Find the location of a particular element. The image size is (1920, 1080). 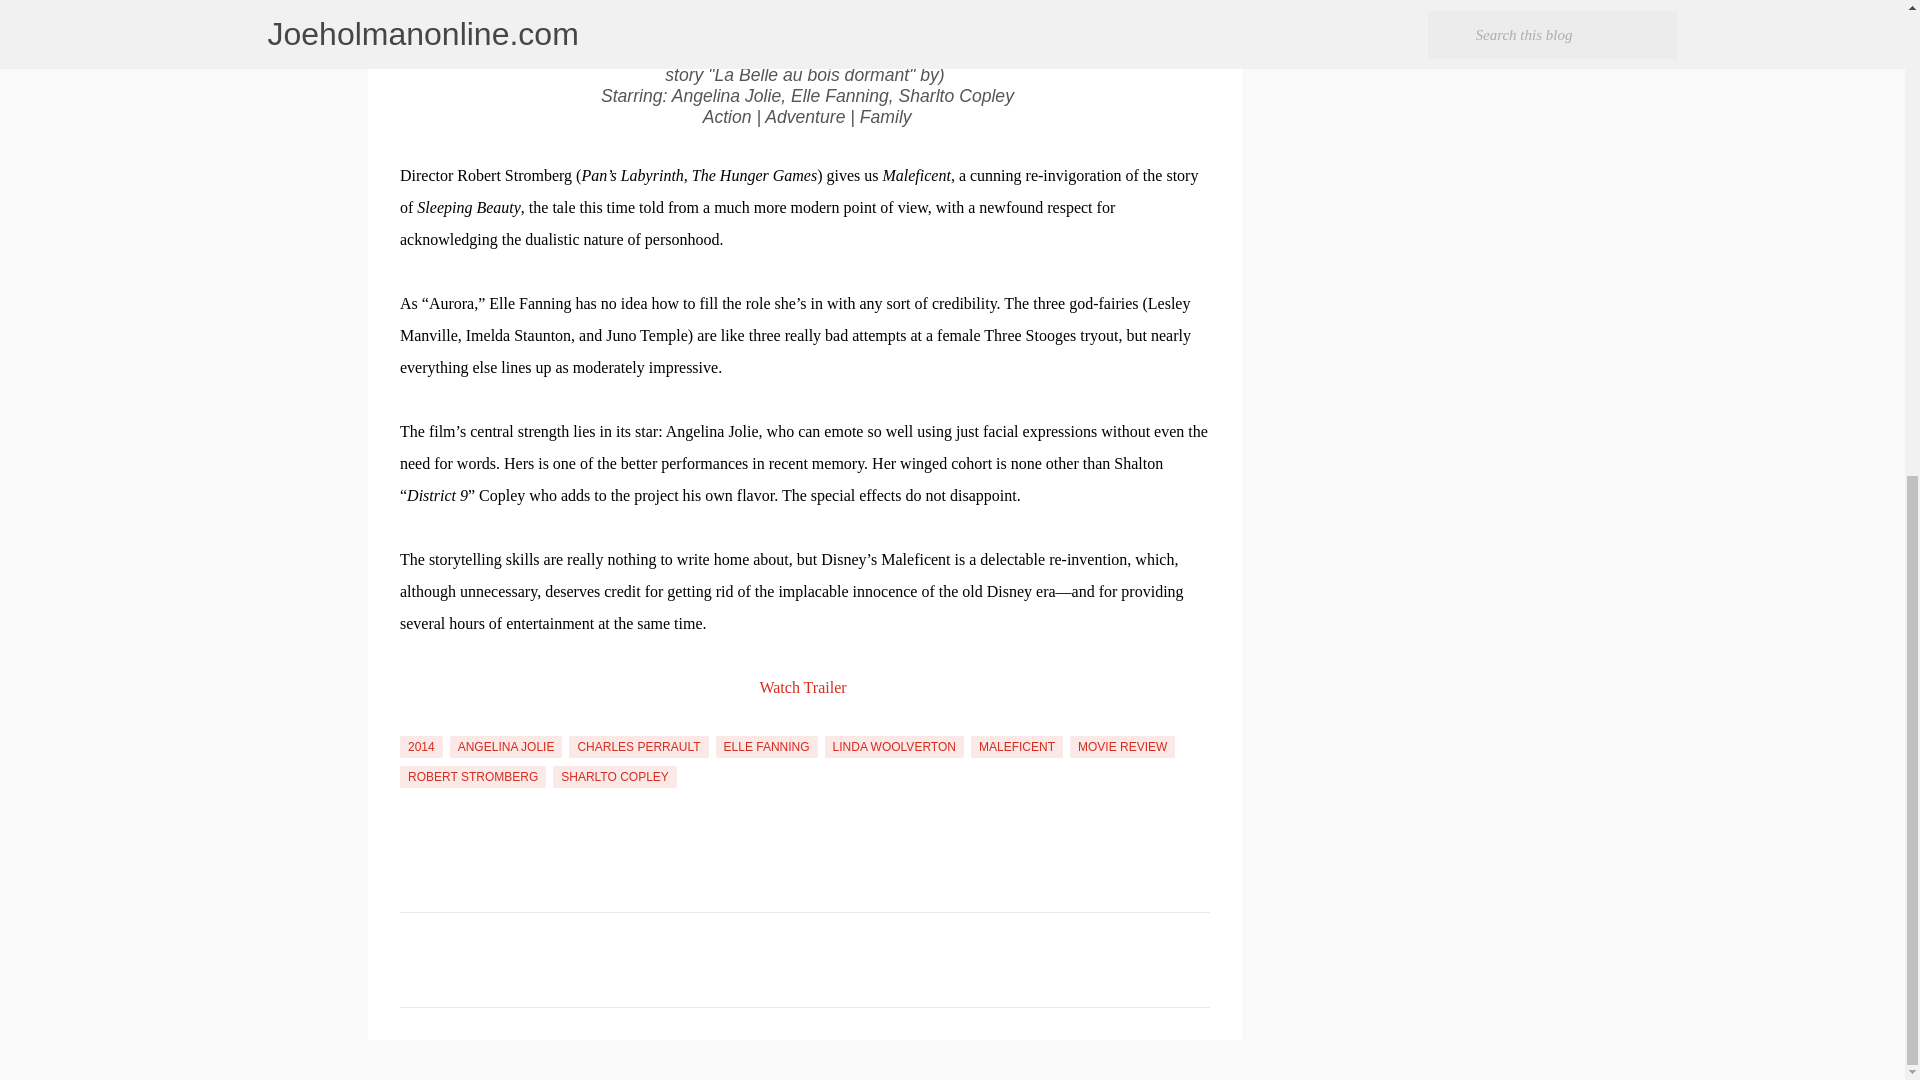

MALEFICENT is located at coordinates (1017, 746).